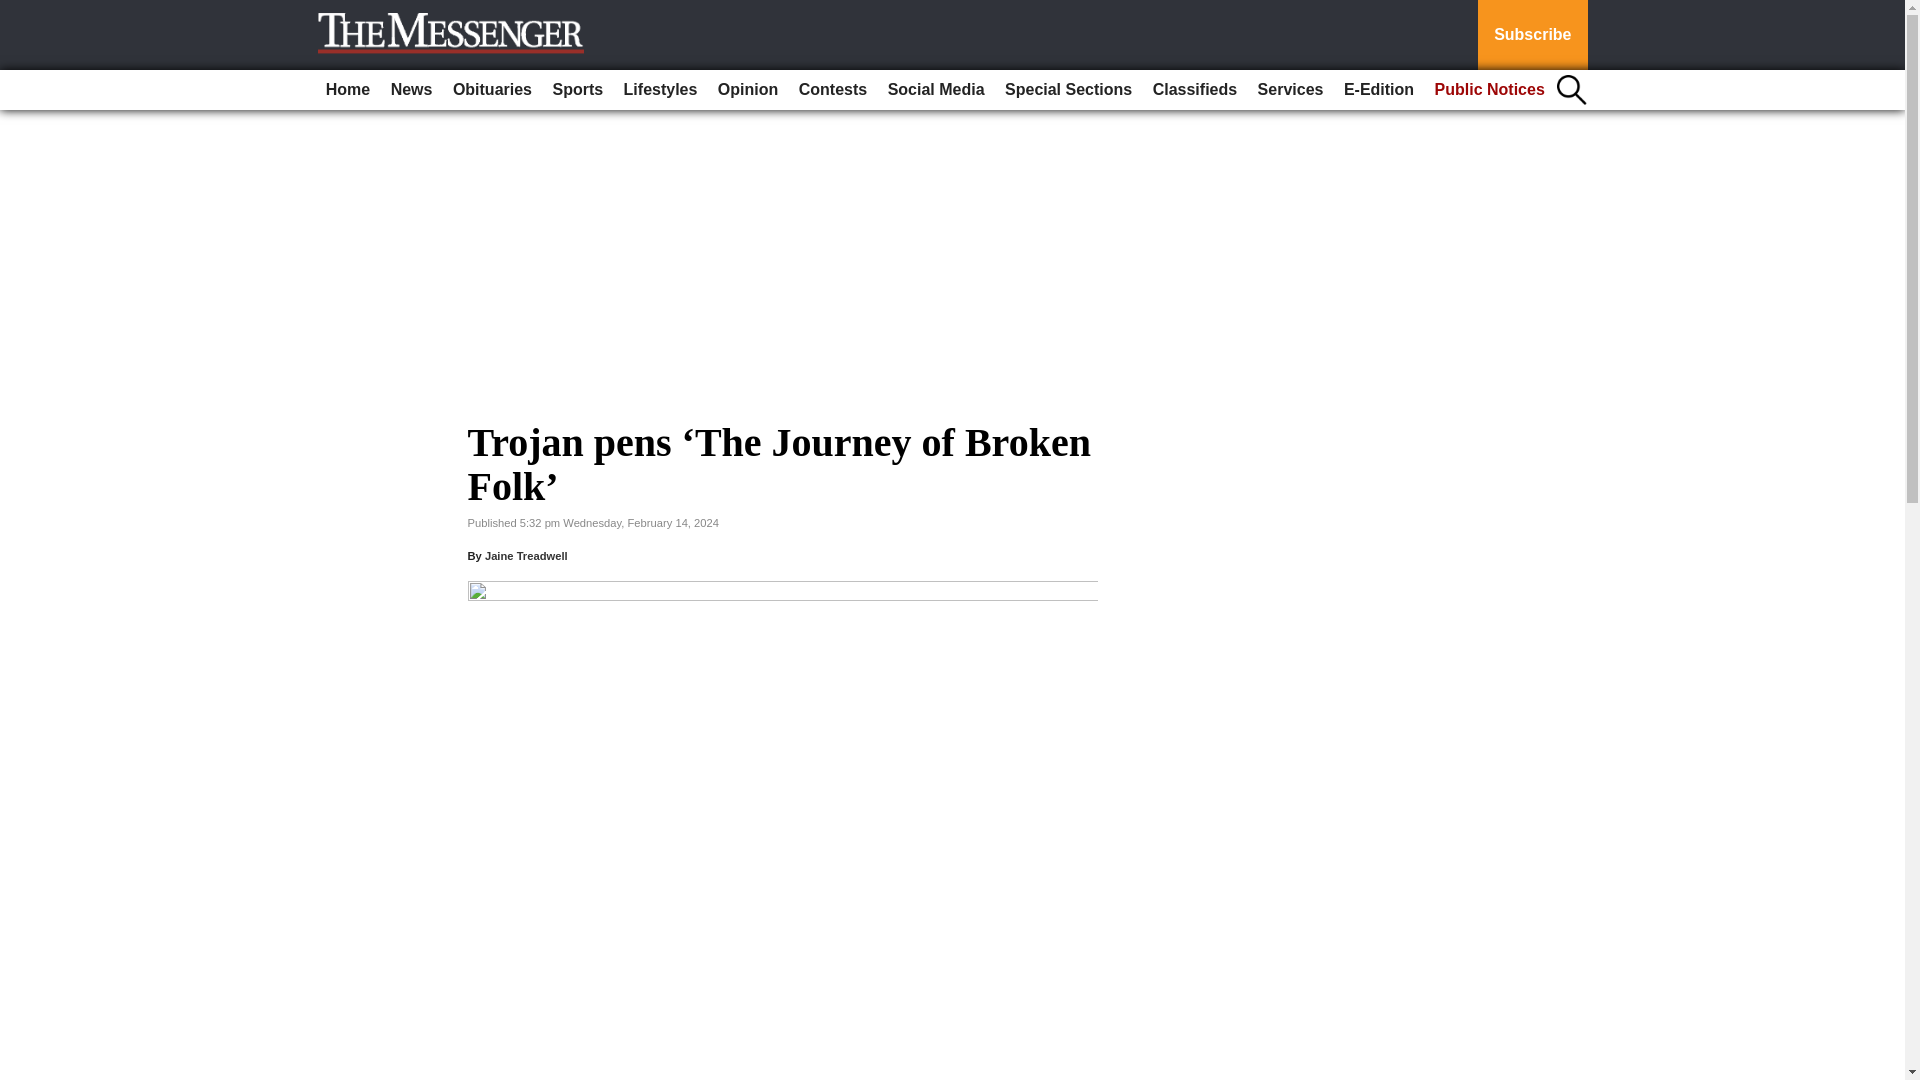 The width and height of the screenshot is (1920, 1080). What do you see at coordinates (748, 90) in the screenshot?
I see `Opinion` at bounding box center [748, 90].